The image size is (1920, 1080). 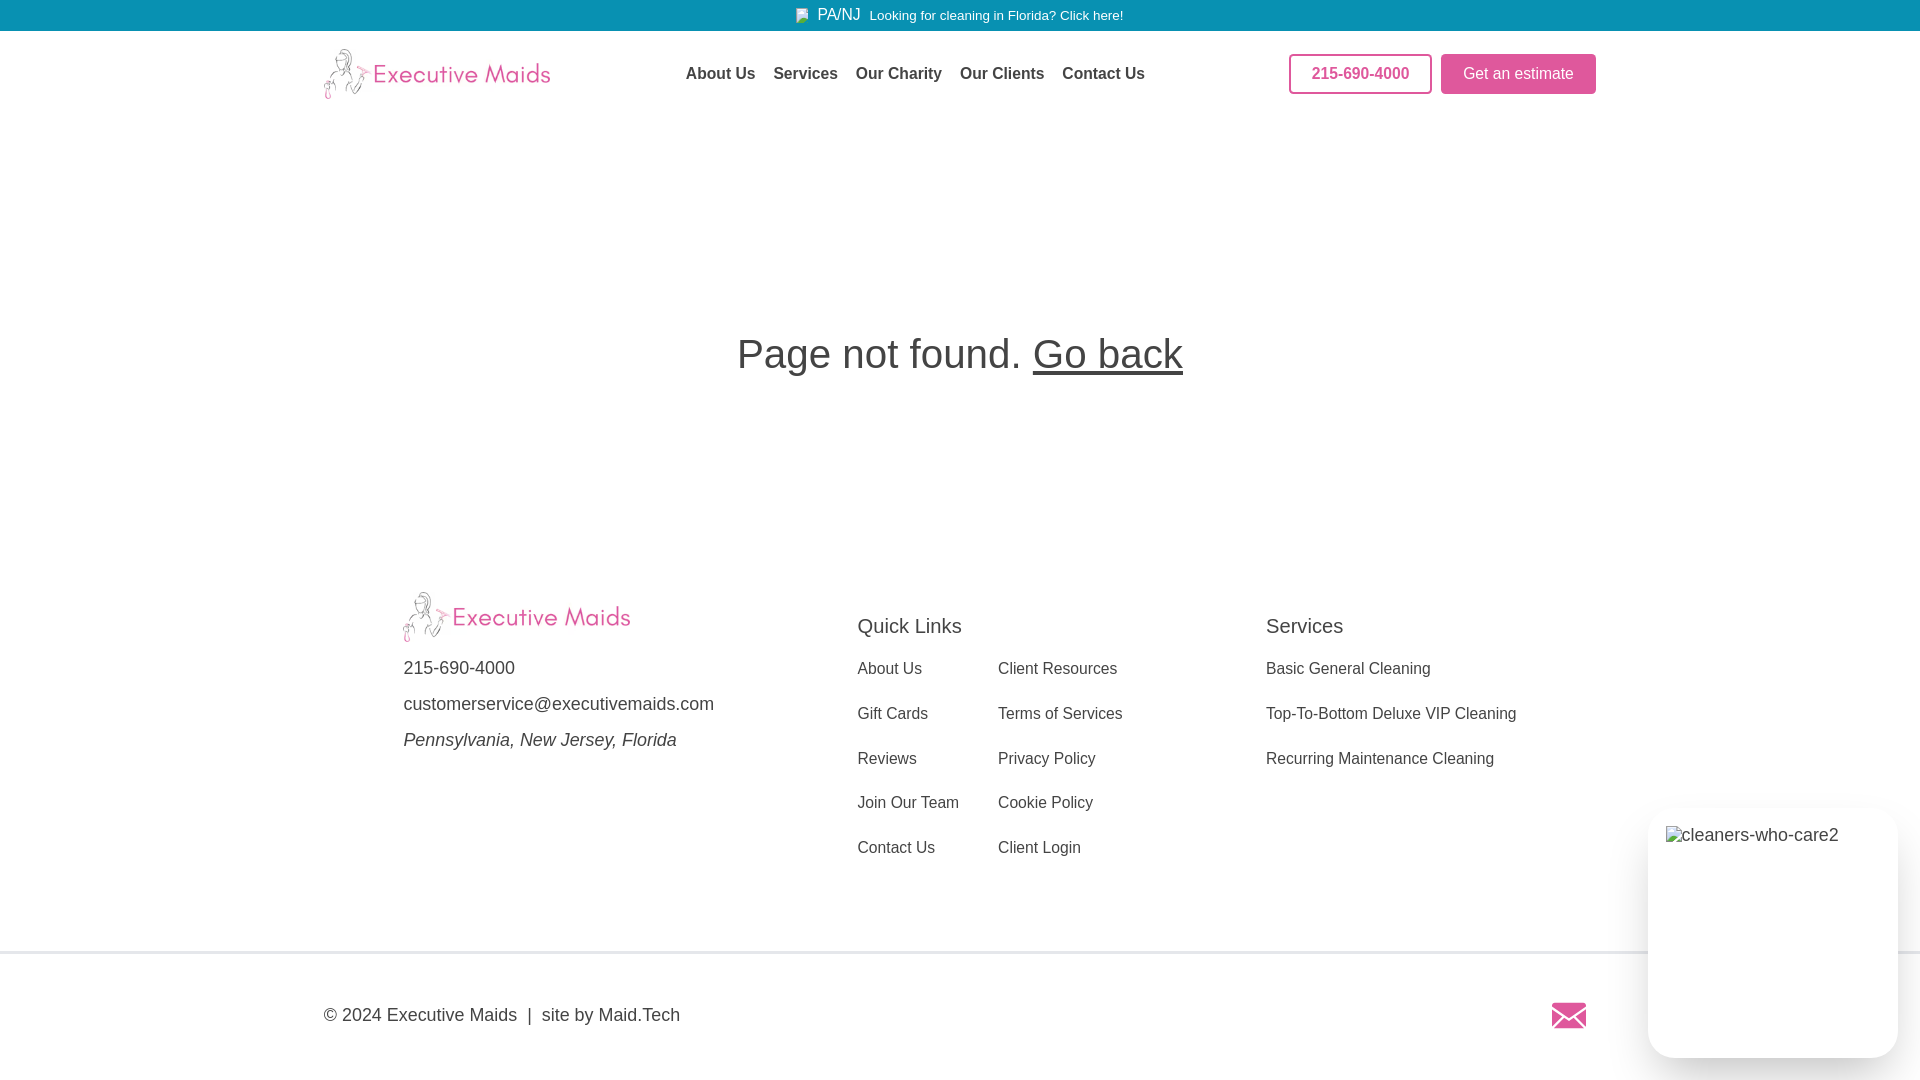 I want to click on Cookie Policy, so click(x=1045, y=802).